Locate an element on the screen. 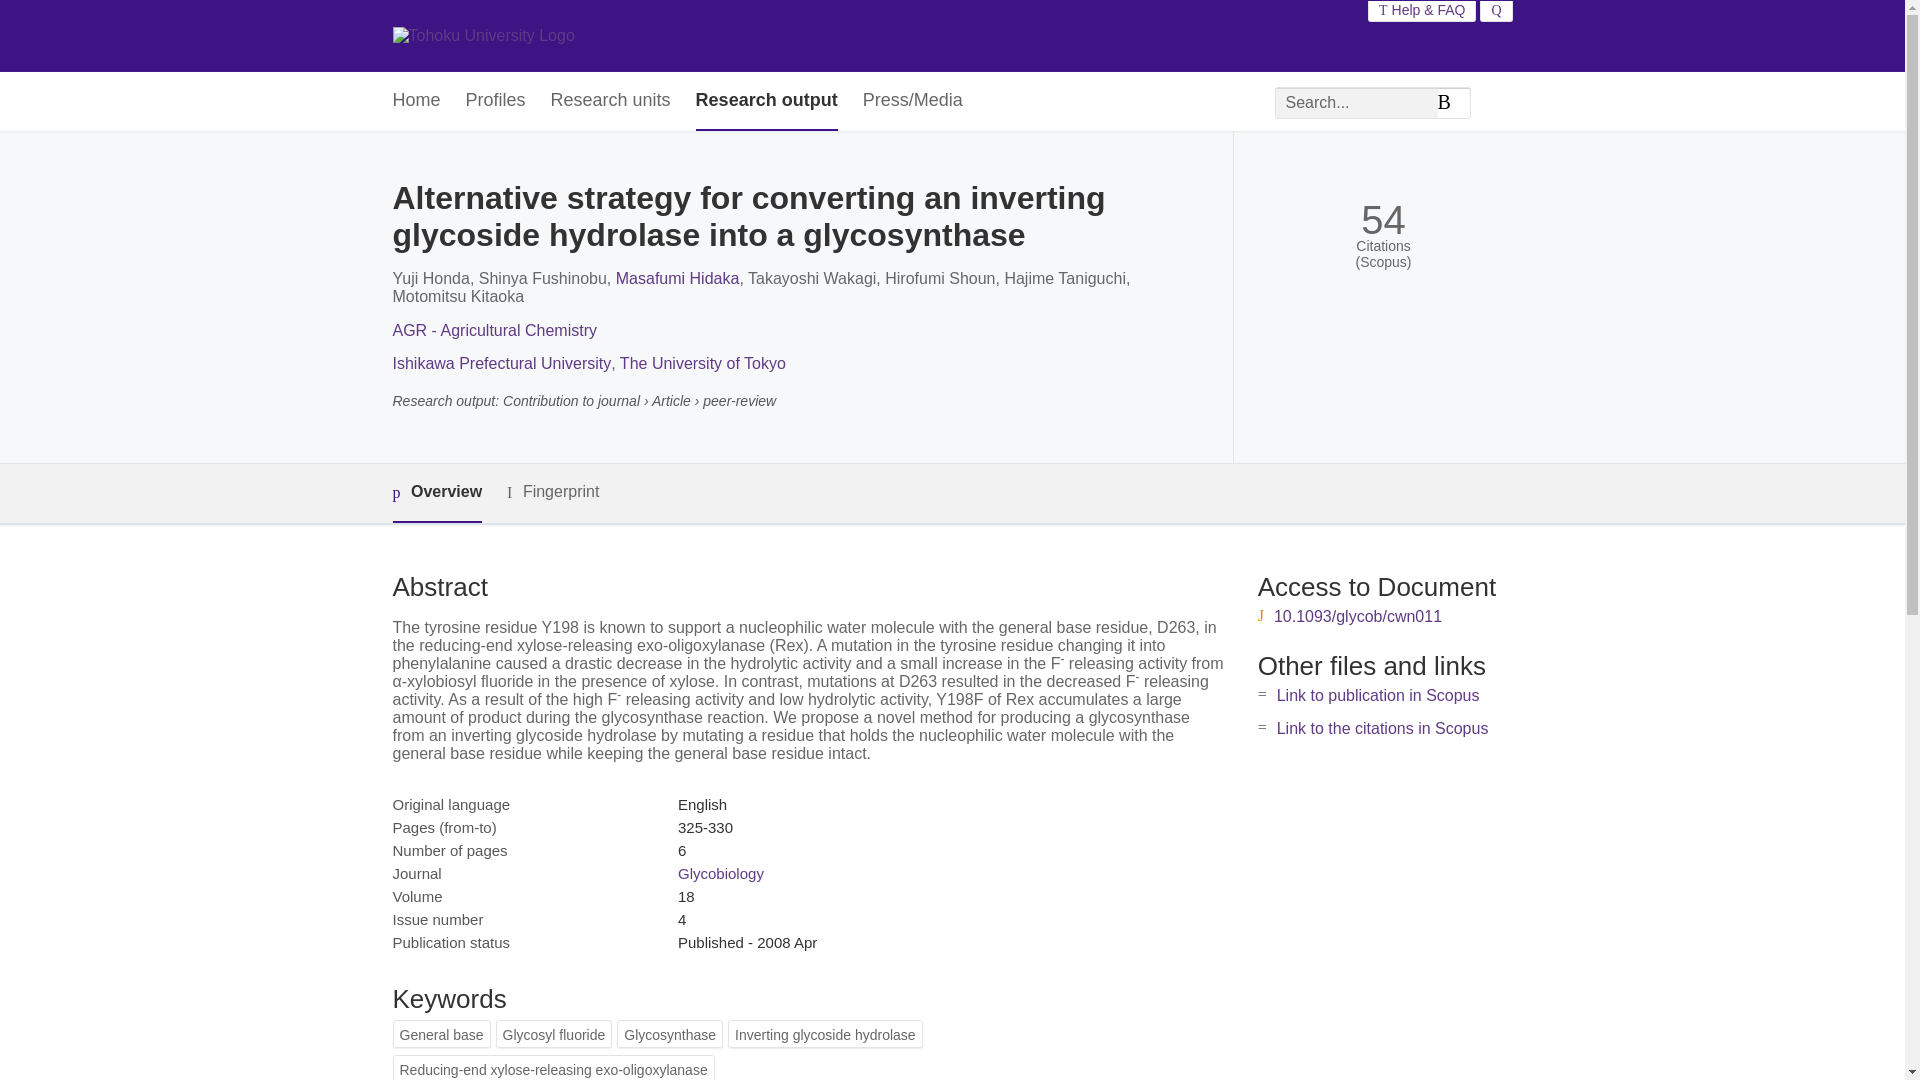 This screenshot has height=1080, width=1920. Profiles is located at coordinates (496, 101).